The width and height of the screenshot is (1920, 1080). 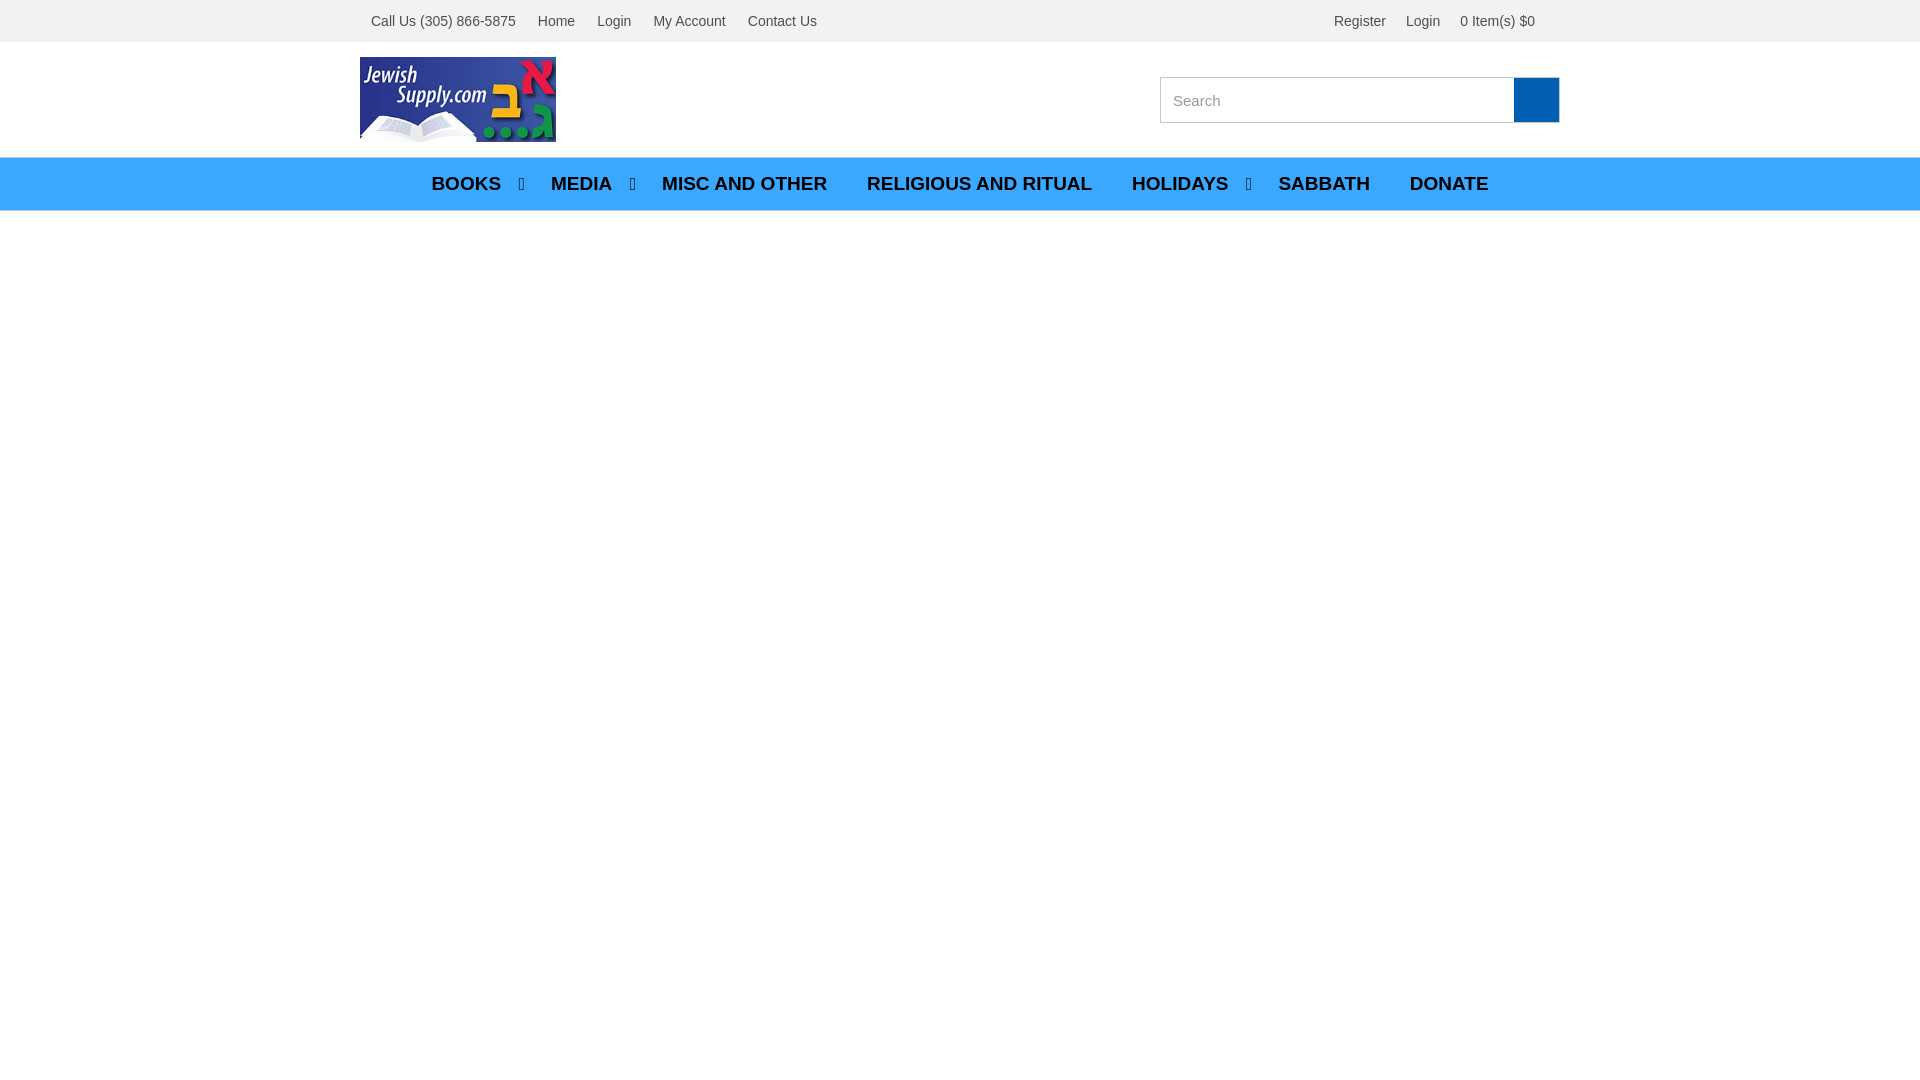 I want to click on Login, so click(x=1423, y=20).